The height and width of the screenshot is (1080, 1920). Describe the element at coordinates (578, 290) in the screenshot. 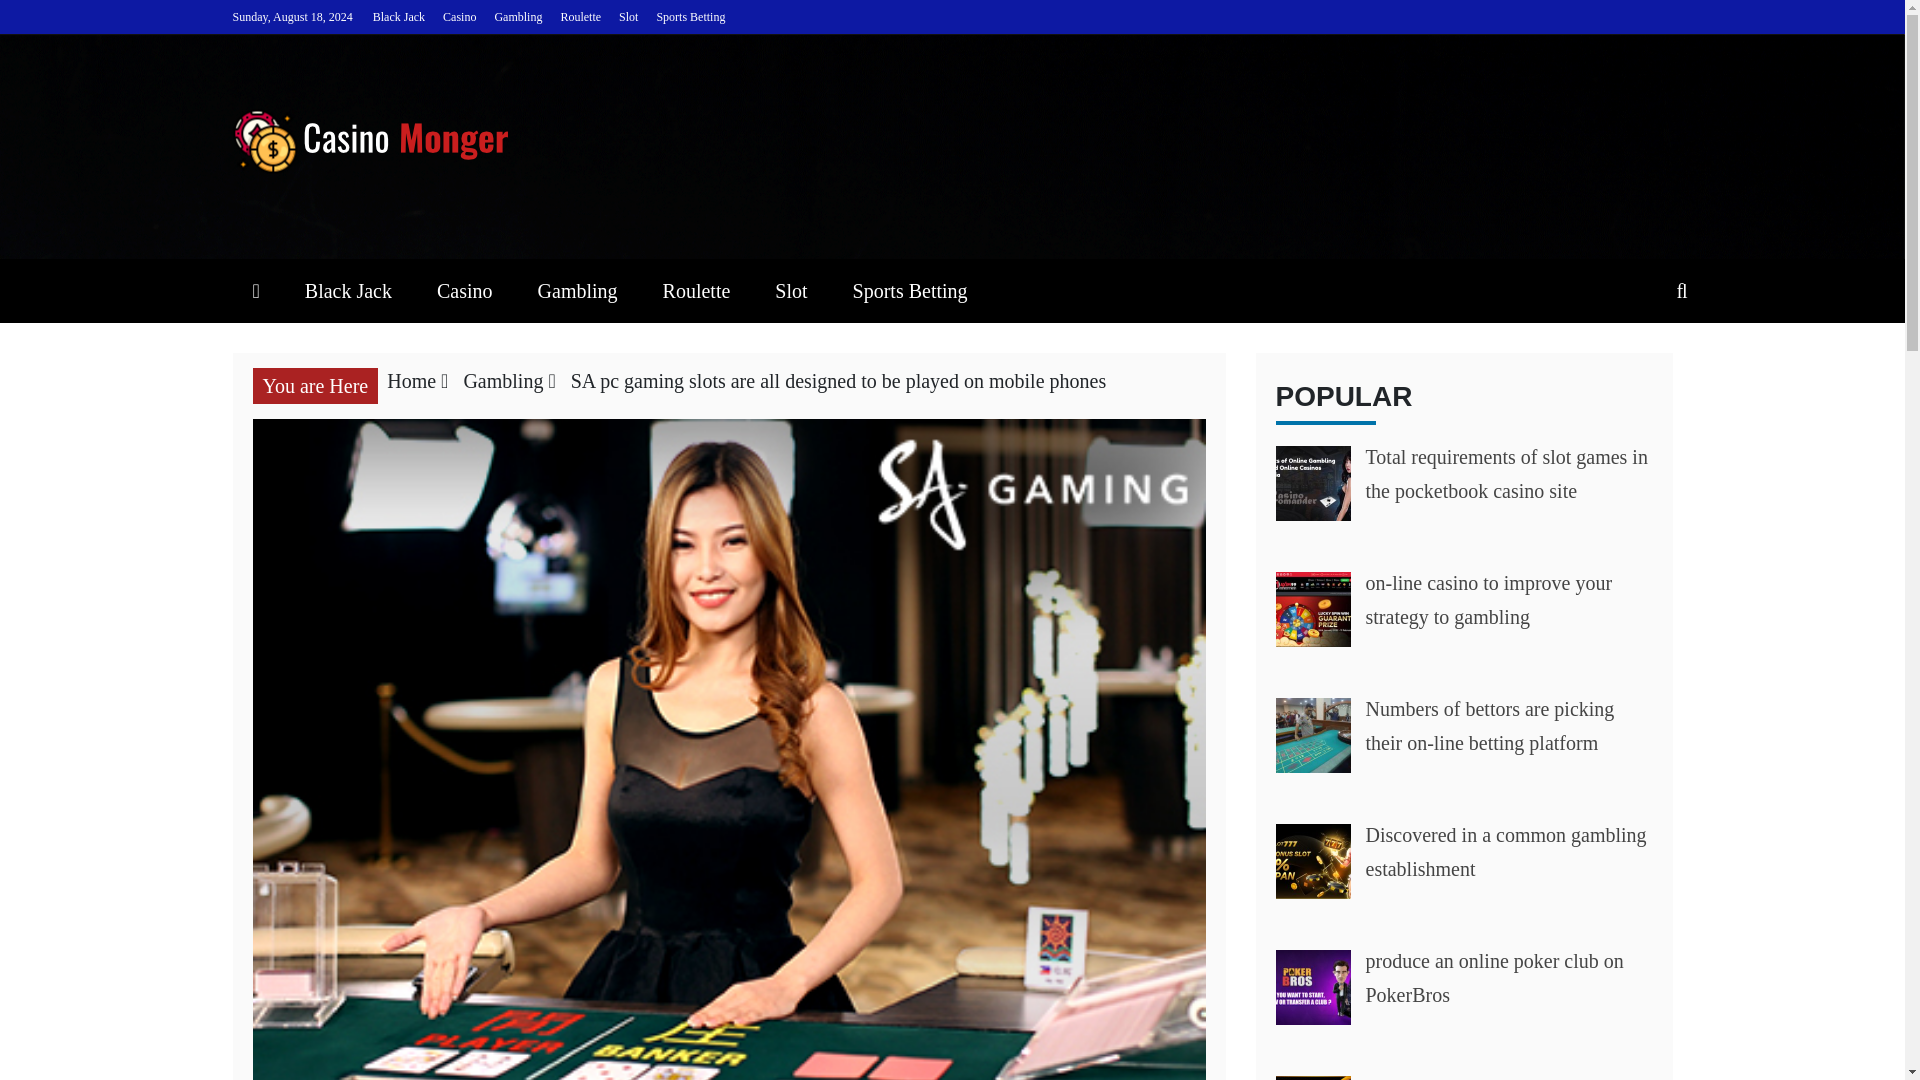

I see `Gambling` at that location.